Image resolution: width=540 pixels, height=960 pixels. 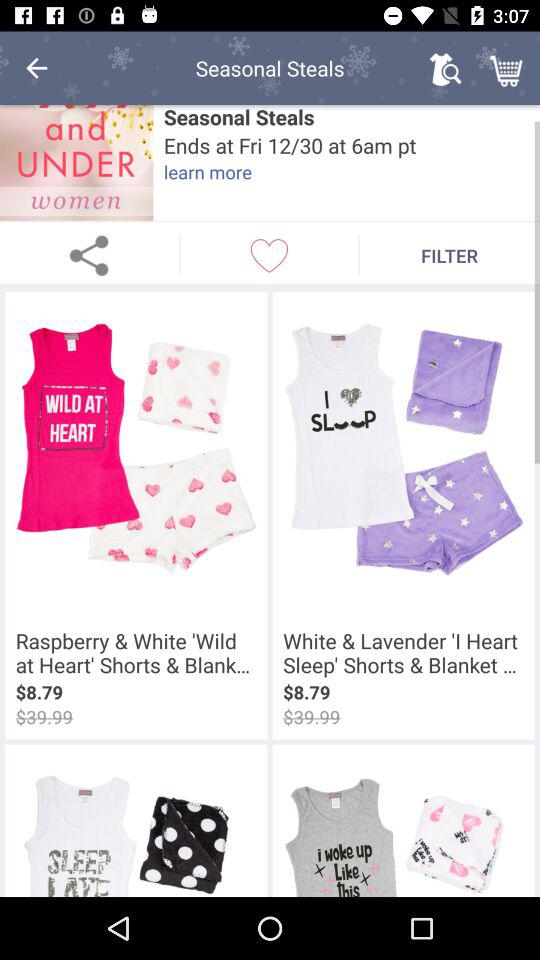 What do you see at coordinates (444, 68) in the screenshot?
I see `choose the icon next to the seasonal steals item` at bounding box center [444, 68].